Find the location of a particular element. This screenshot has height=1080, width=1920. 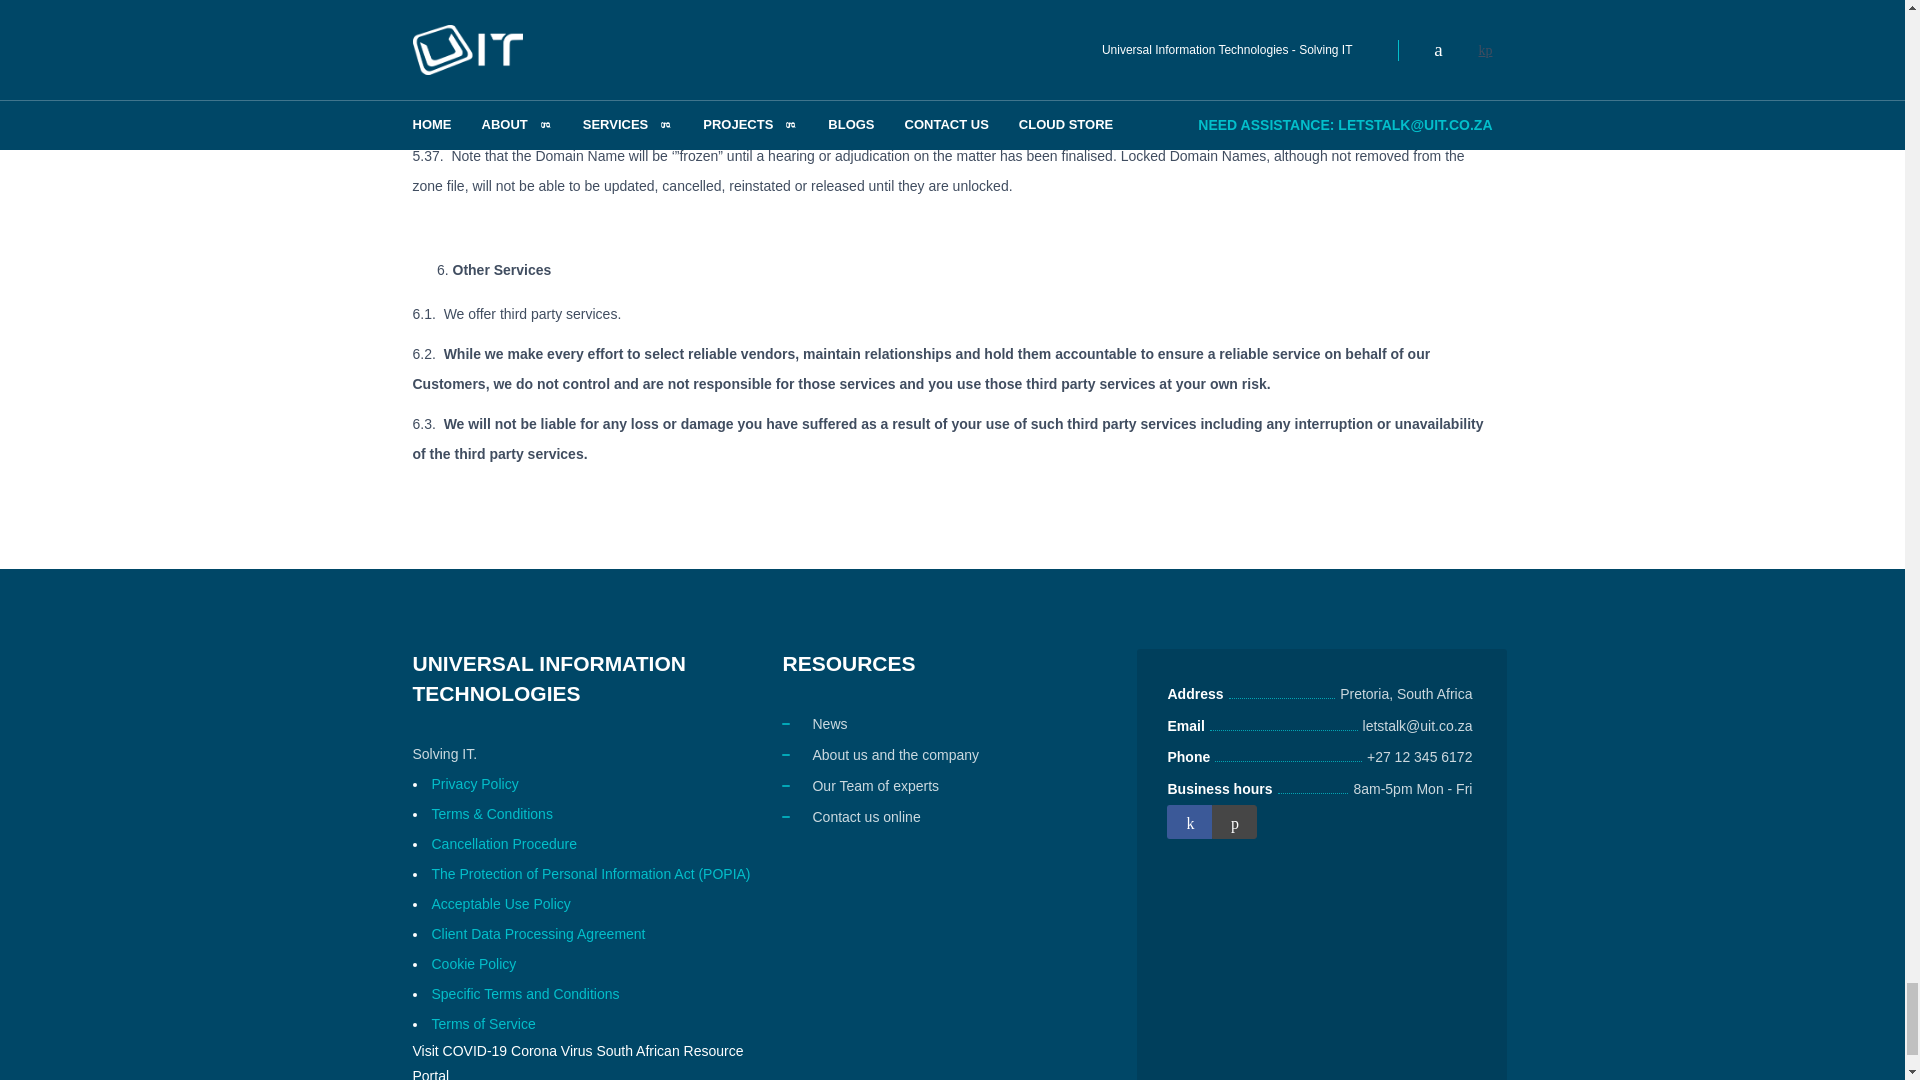

Cancellation Procedure is located at coordinates (504, 844).